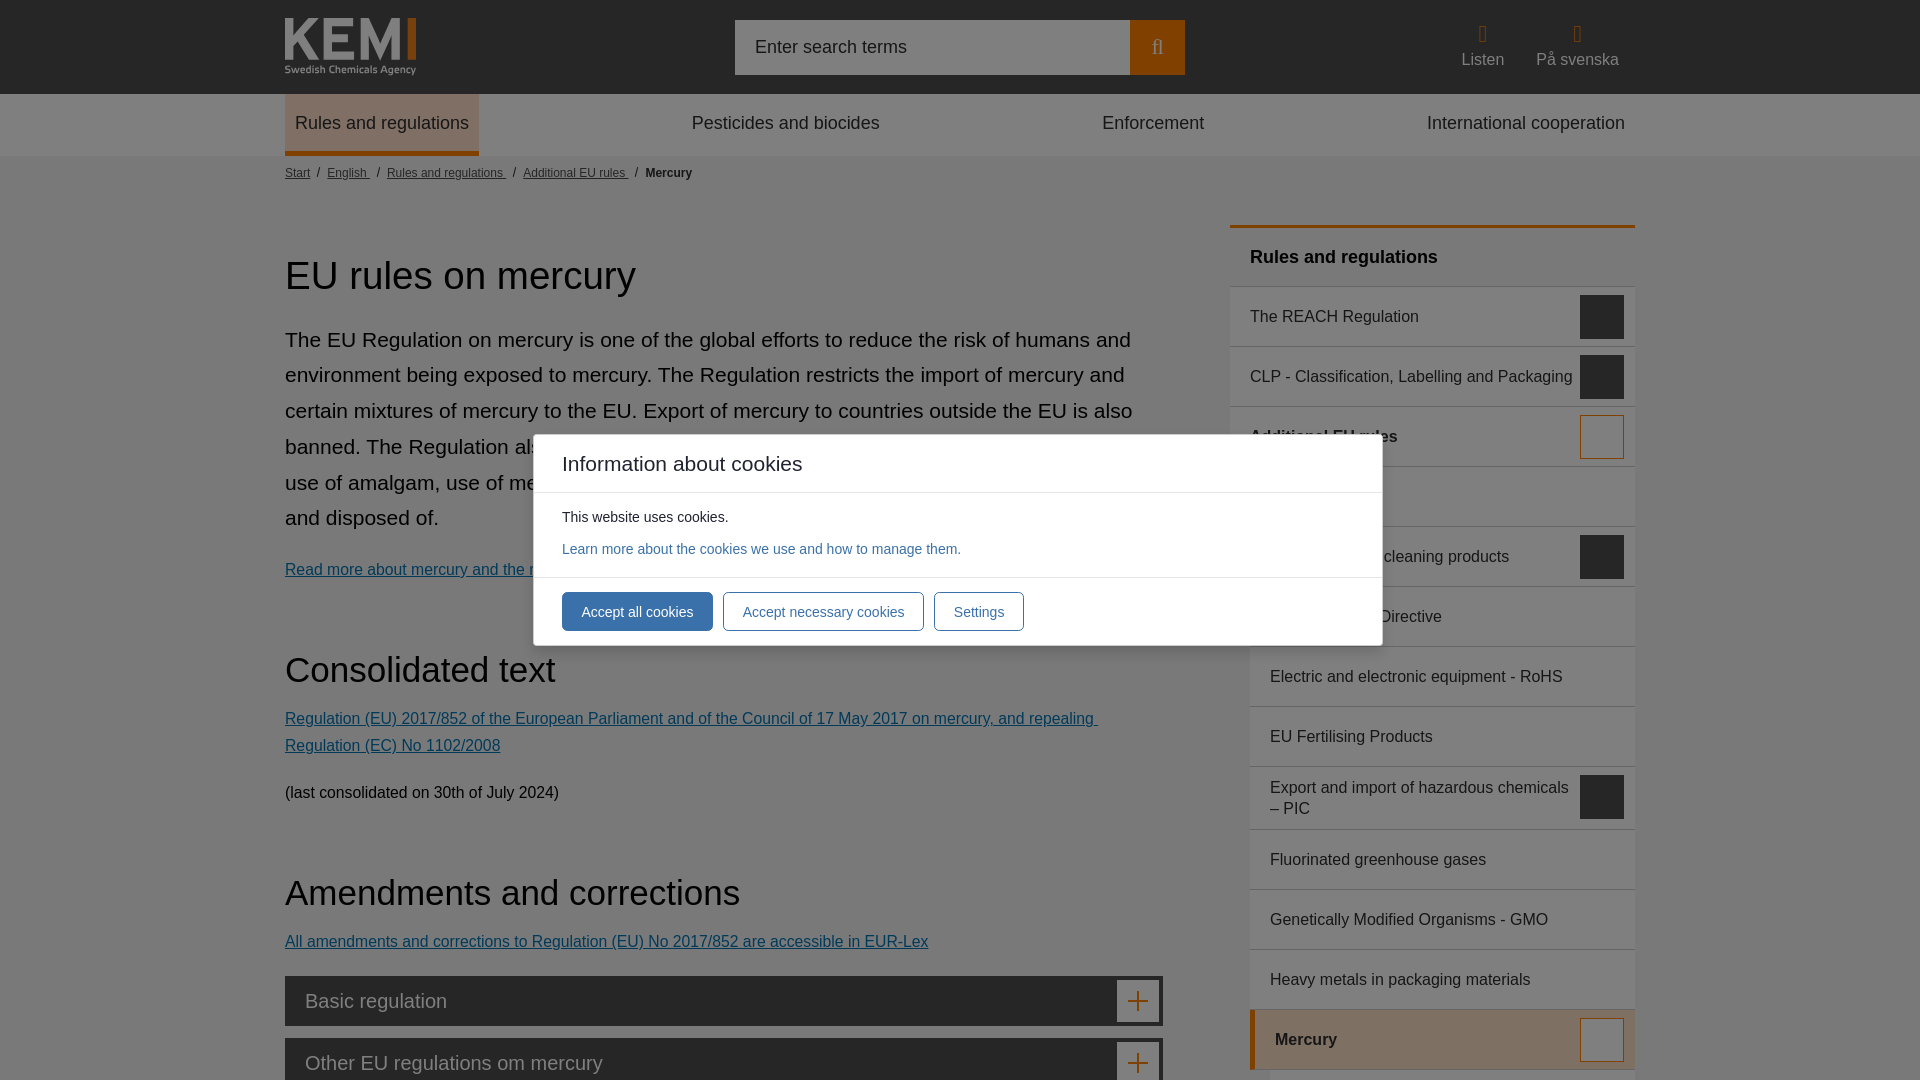  I want to click on Enforcement, so click(1152, 124).